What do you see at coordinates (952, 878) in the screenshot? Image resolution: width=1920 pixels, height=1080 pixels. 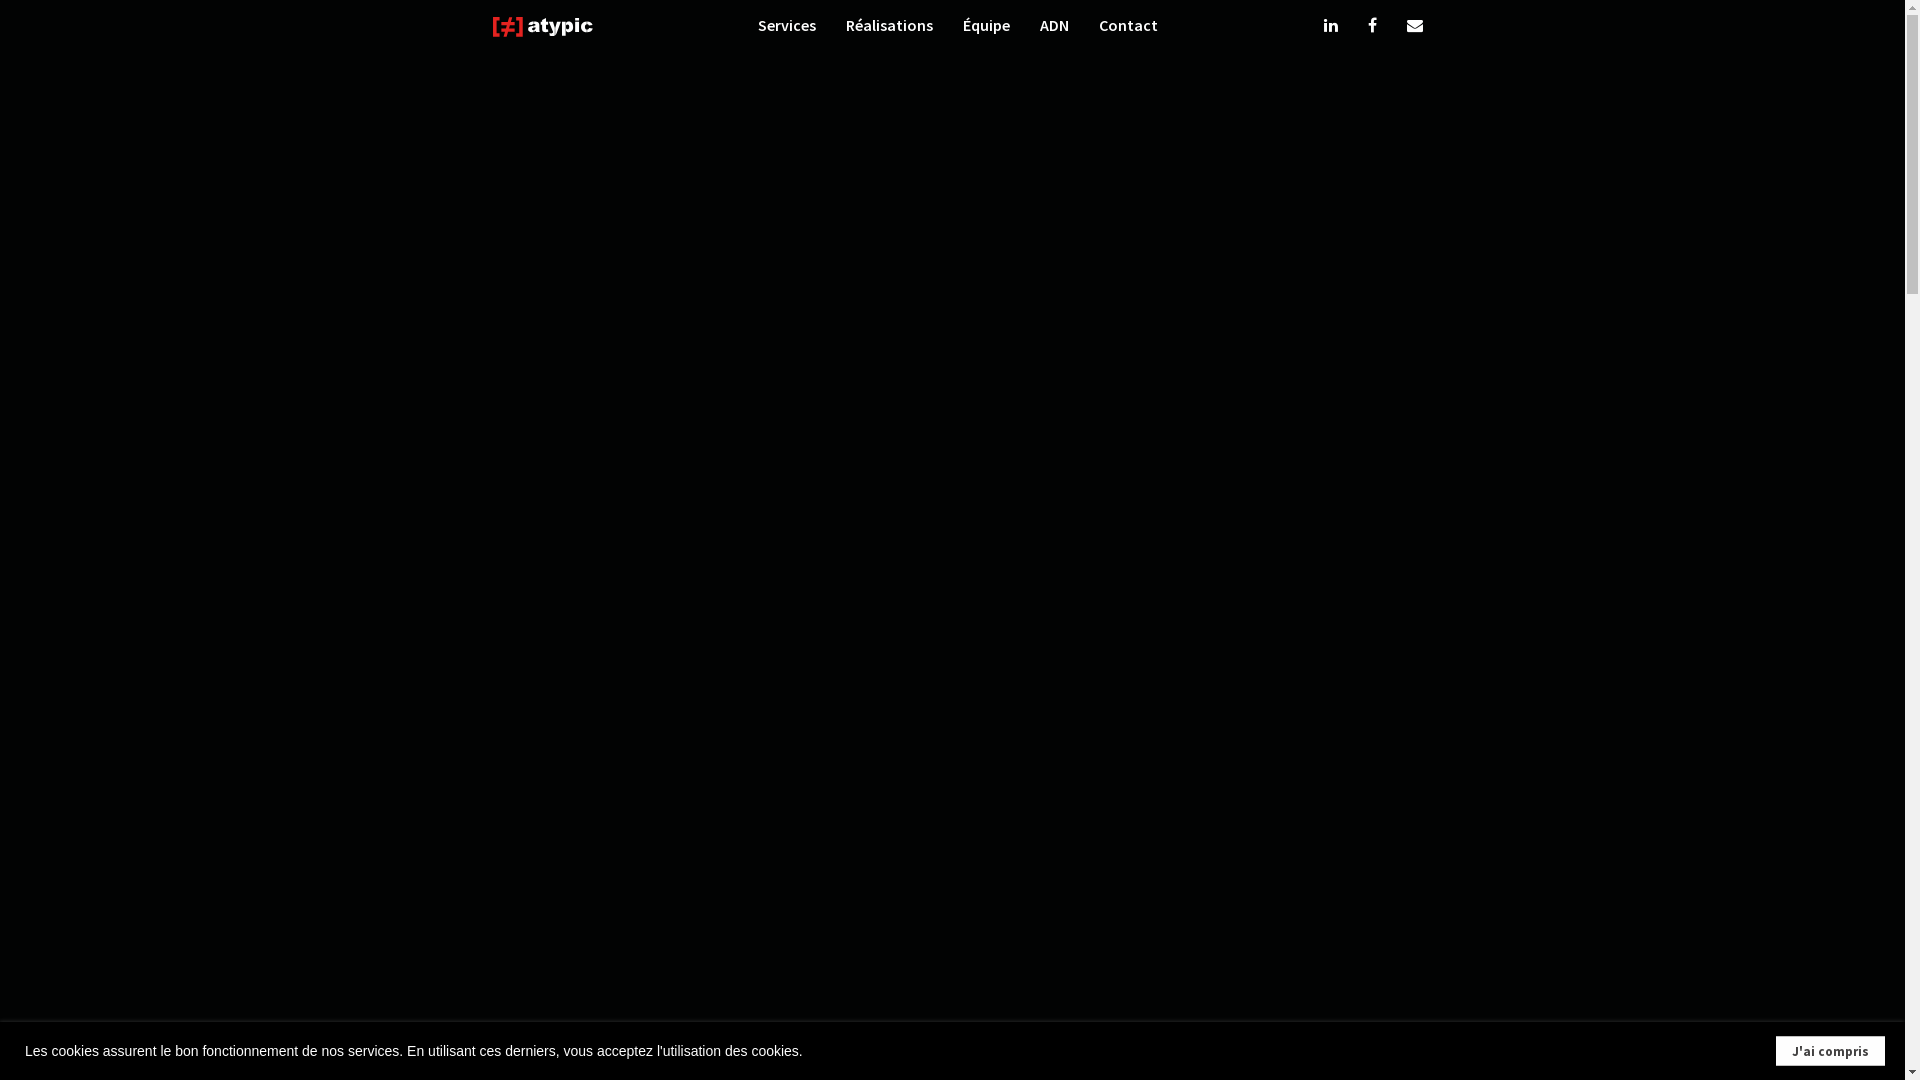 I see `Event corporate` at bounding box center [952, 878].